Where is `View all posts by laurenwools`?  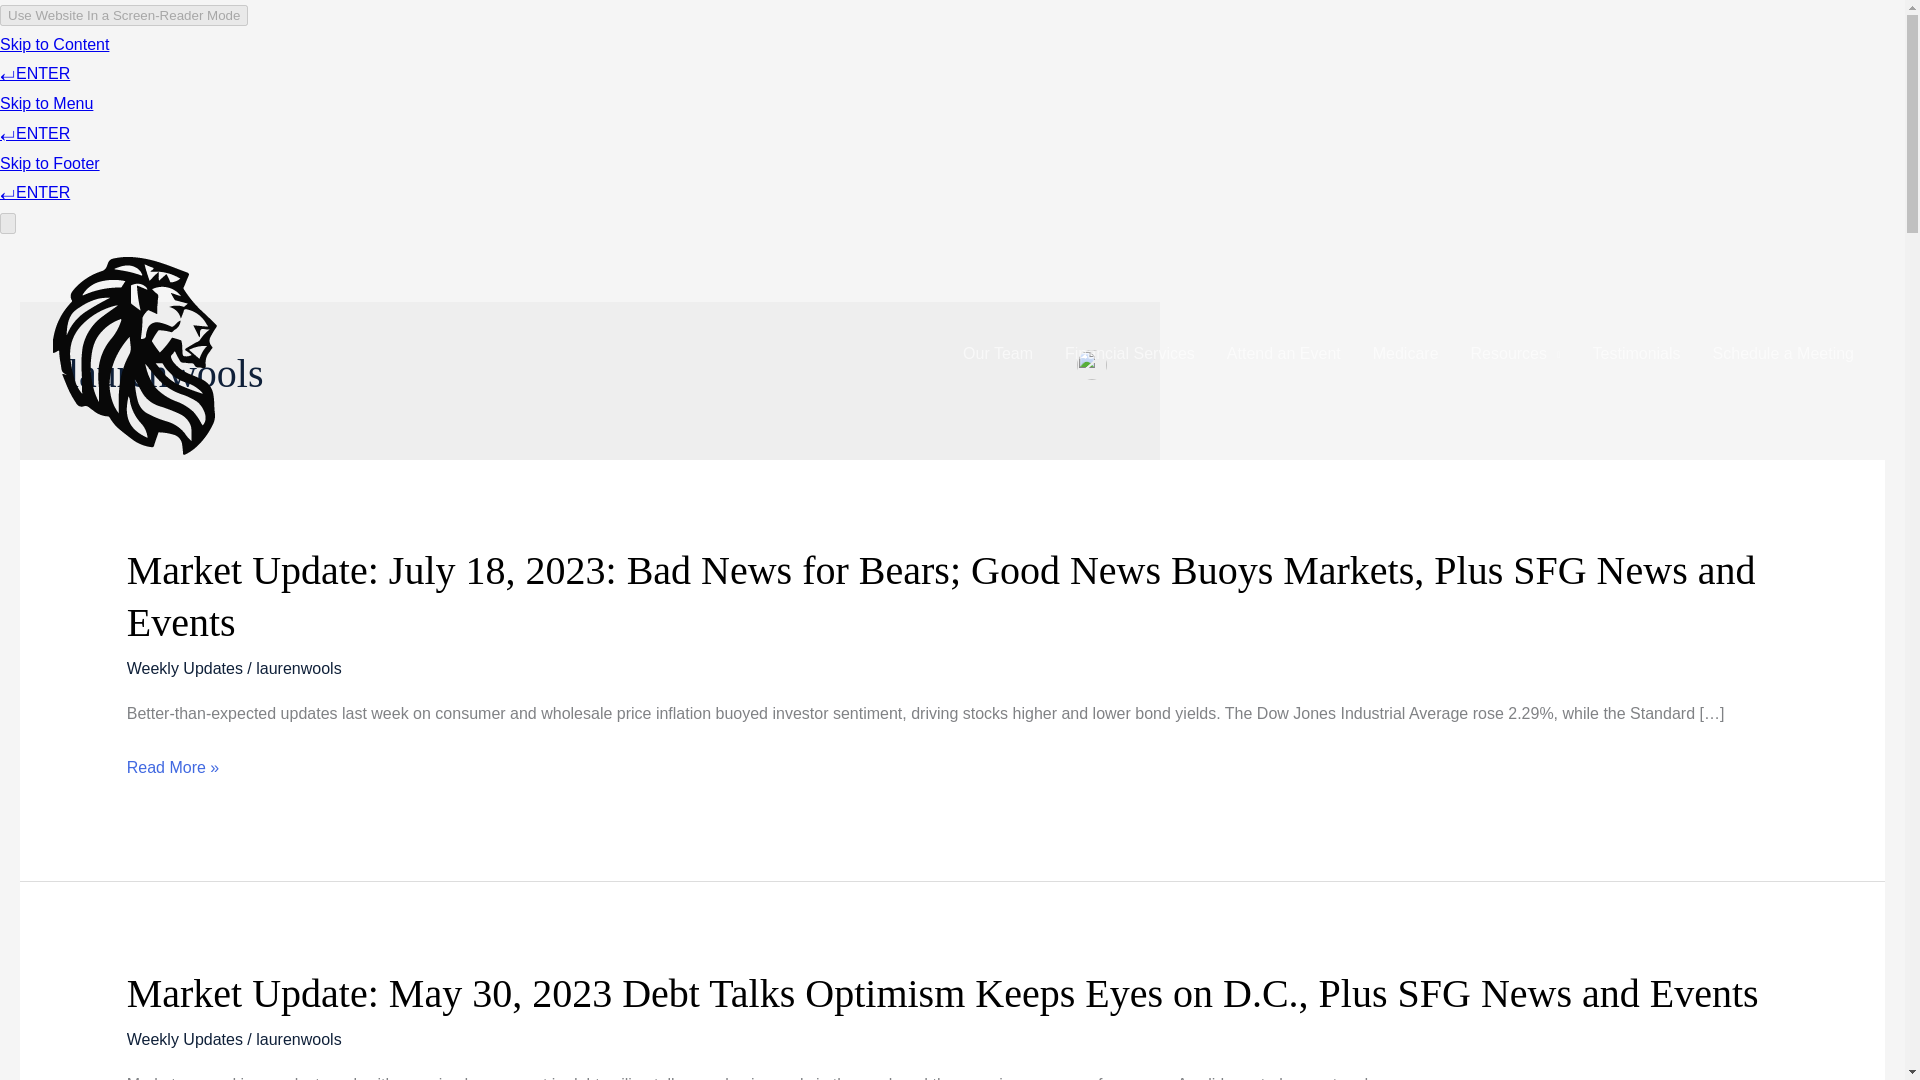
View all posts by laurenwools is located at coordinates (298, 1039).